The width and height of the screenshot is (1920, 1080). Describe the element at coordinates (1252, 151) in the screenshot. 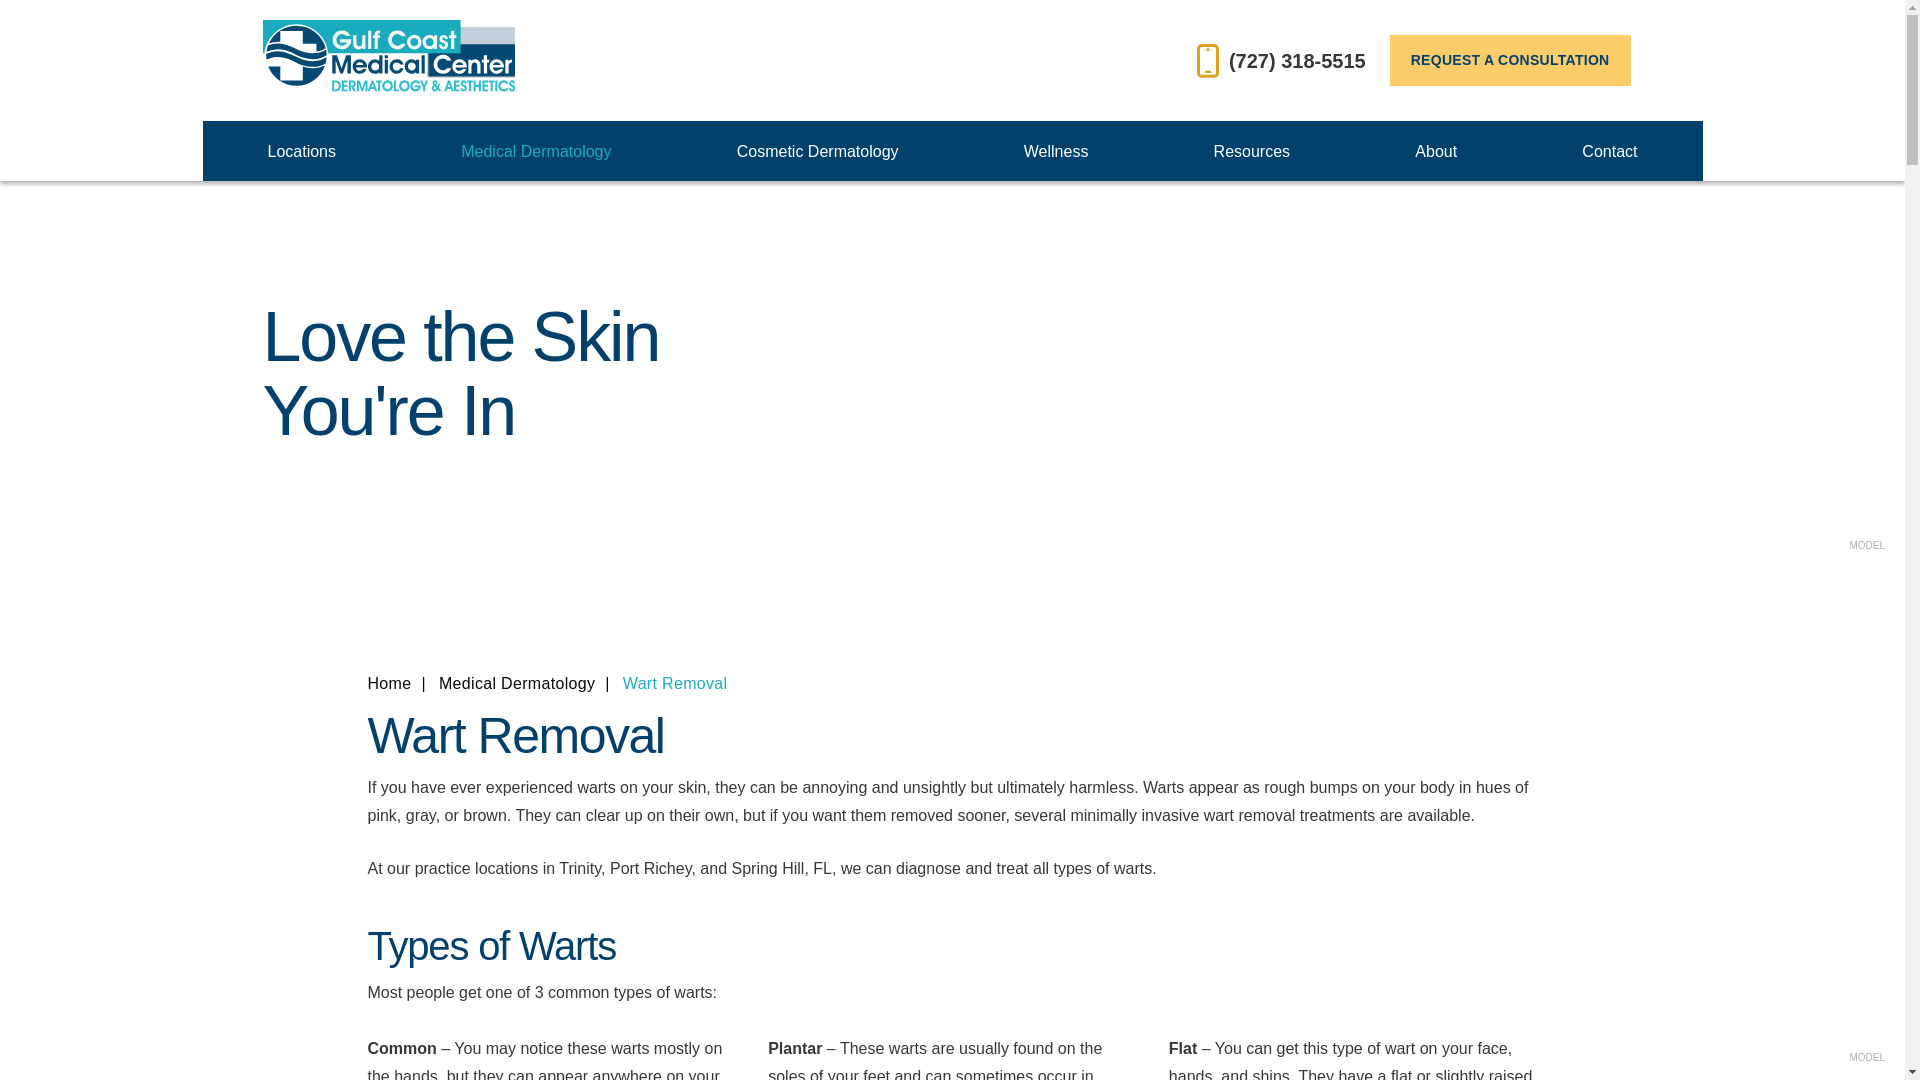

I see `Resources` at that location.